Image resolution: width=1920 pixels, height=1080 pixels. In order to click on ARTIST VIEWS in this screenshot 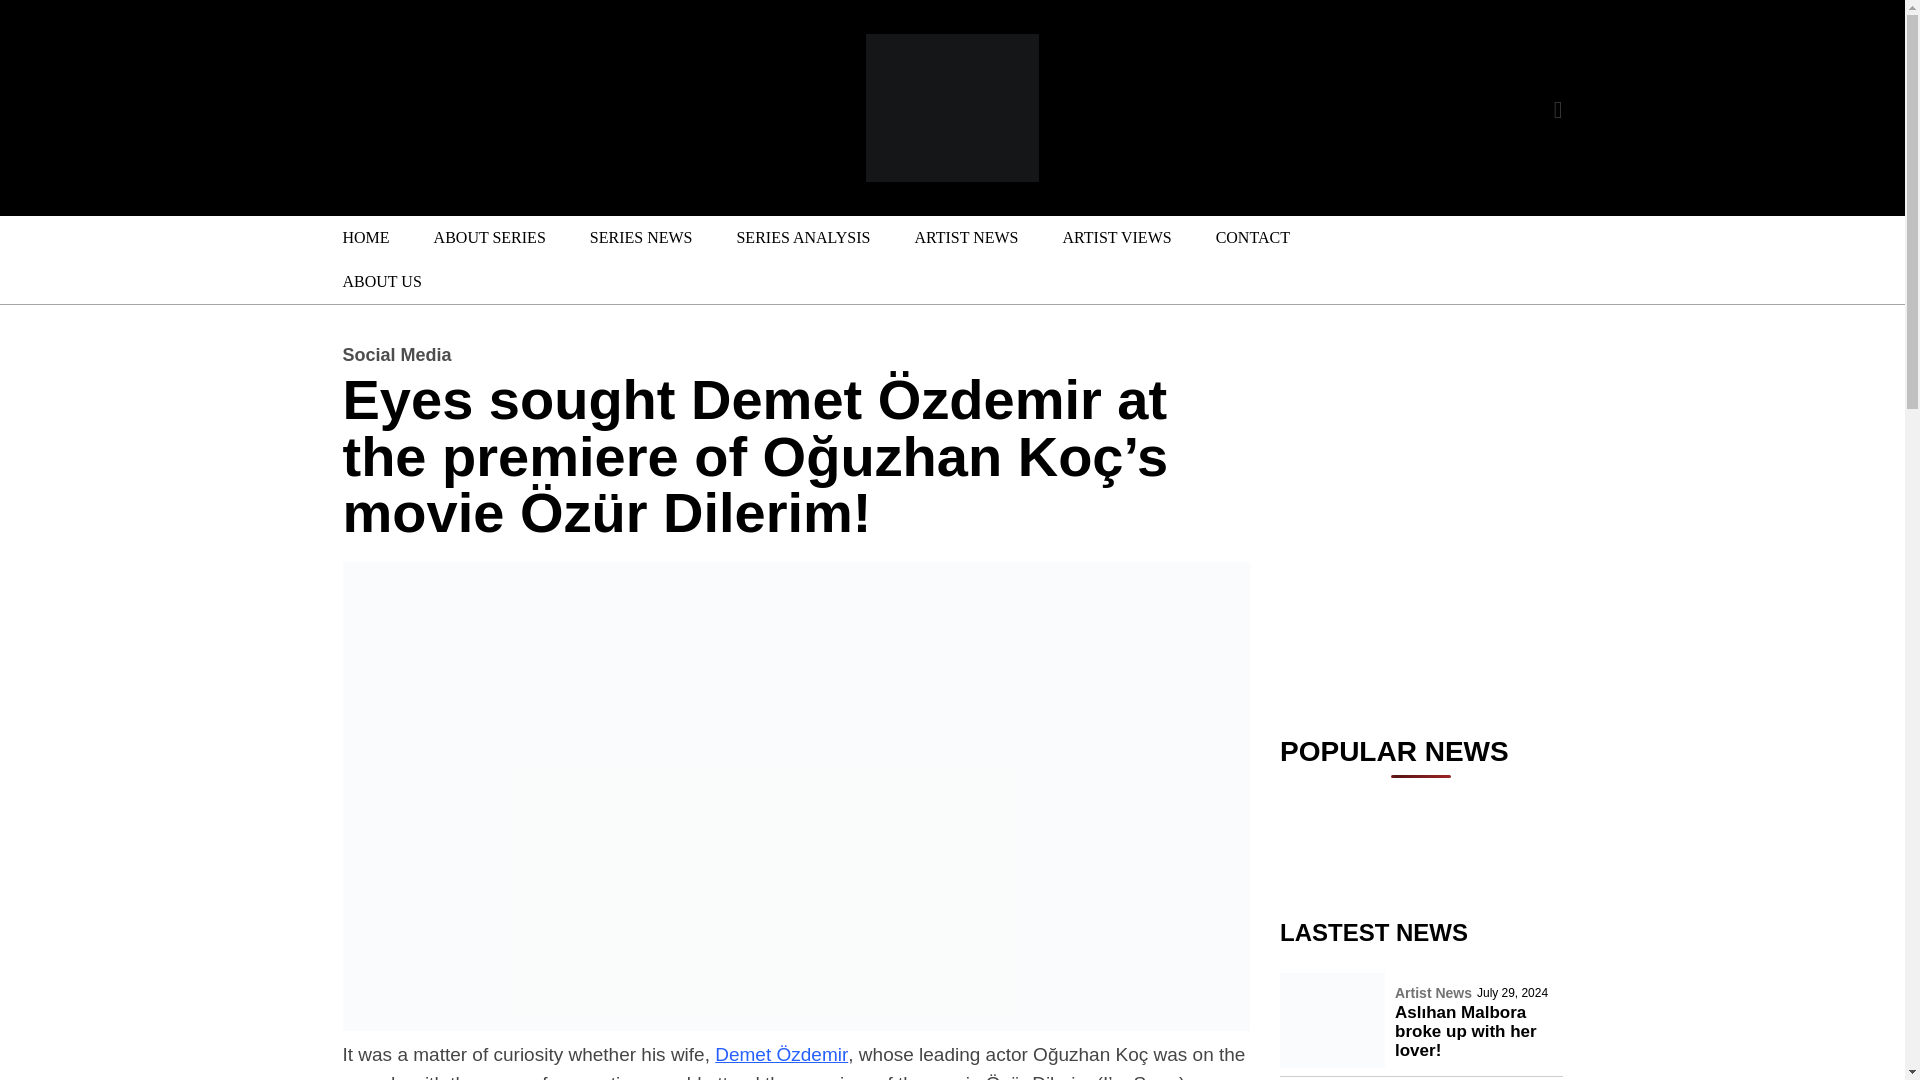, I will do `click(1117, 238)`.